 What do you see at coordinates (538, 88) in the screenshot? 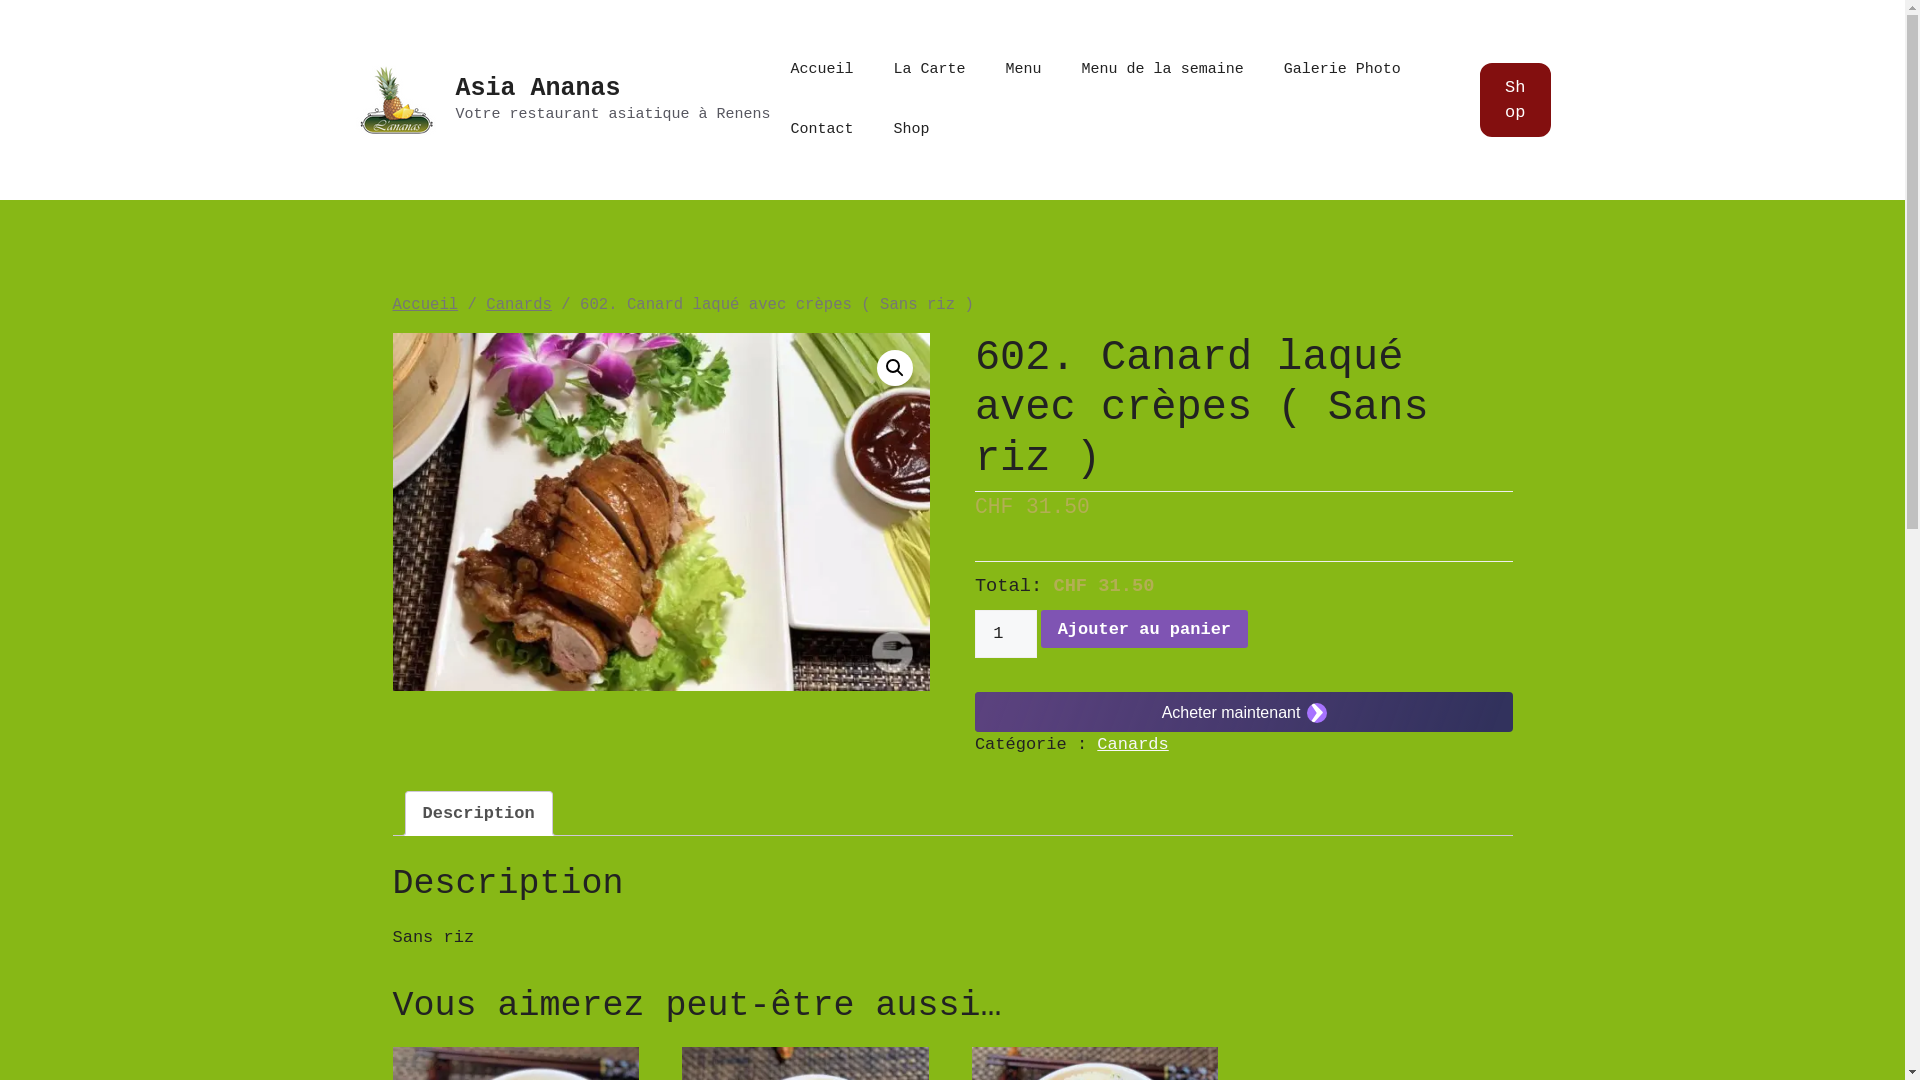
I see `Asia Ananas` at bounding box center [538, 88].